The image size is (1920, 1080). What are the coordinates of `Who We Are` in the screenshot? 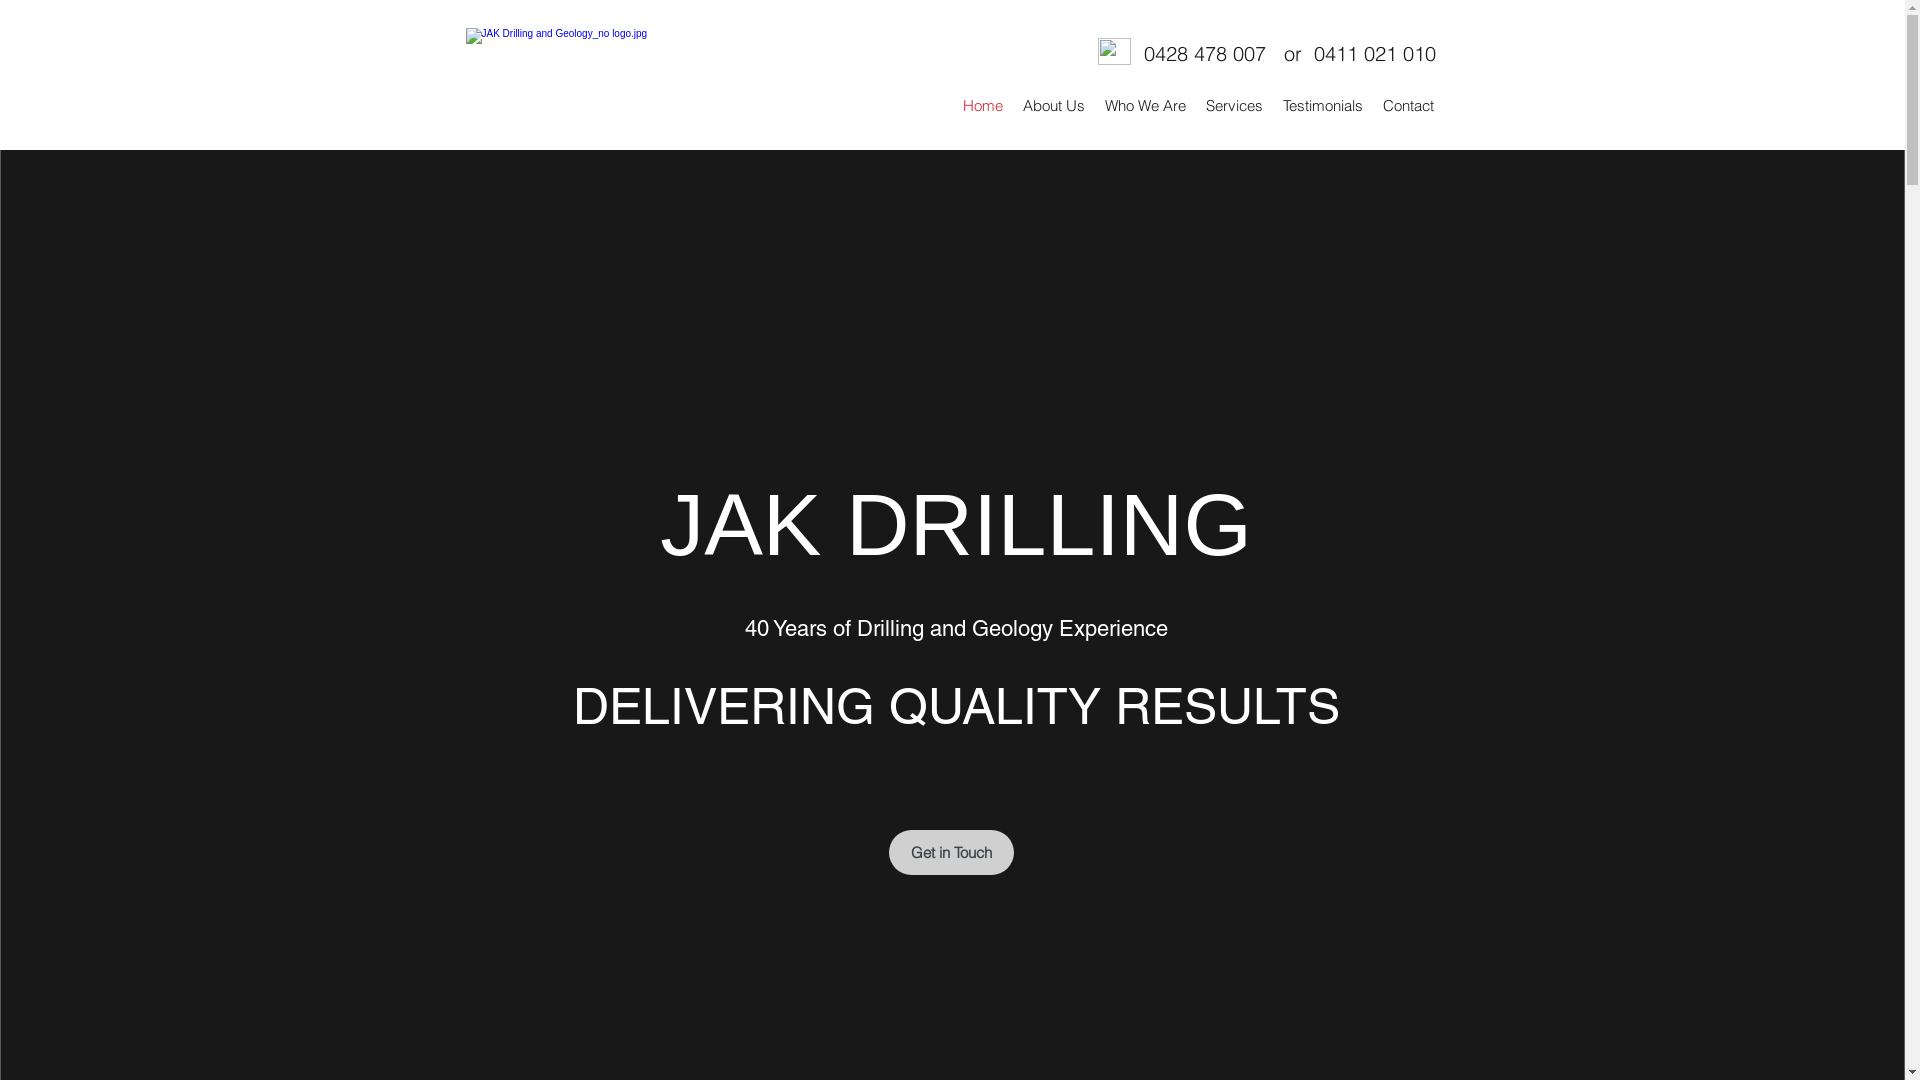 It's located at (1144, 106).